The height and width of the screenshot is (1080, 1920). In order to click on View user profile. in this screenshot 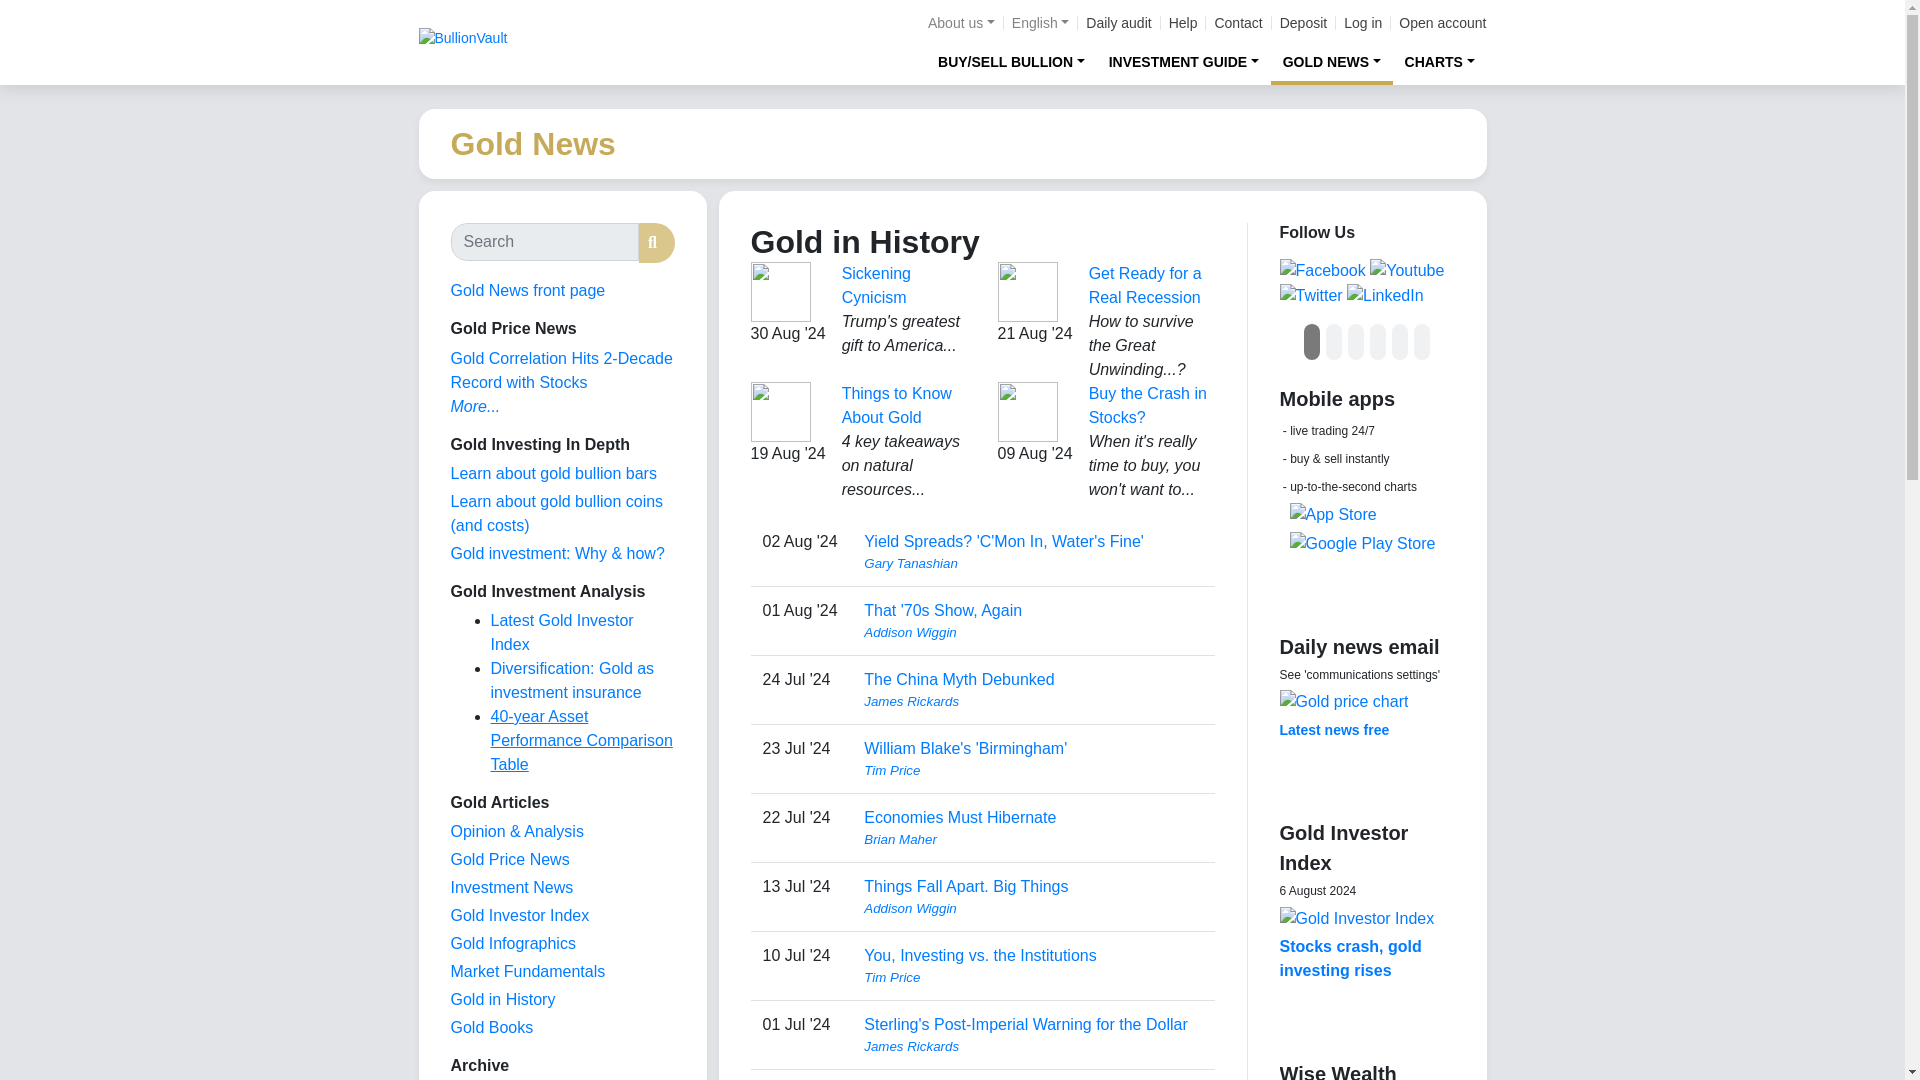, I will do `click(1032, 840)`.